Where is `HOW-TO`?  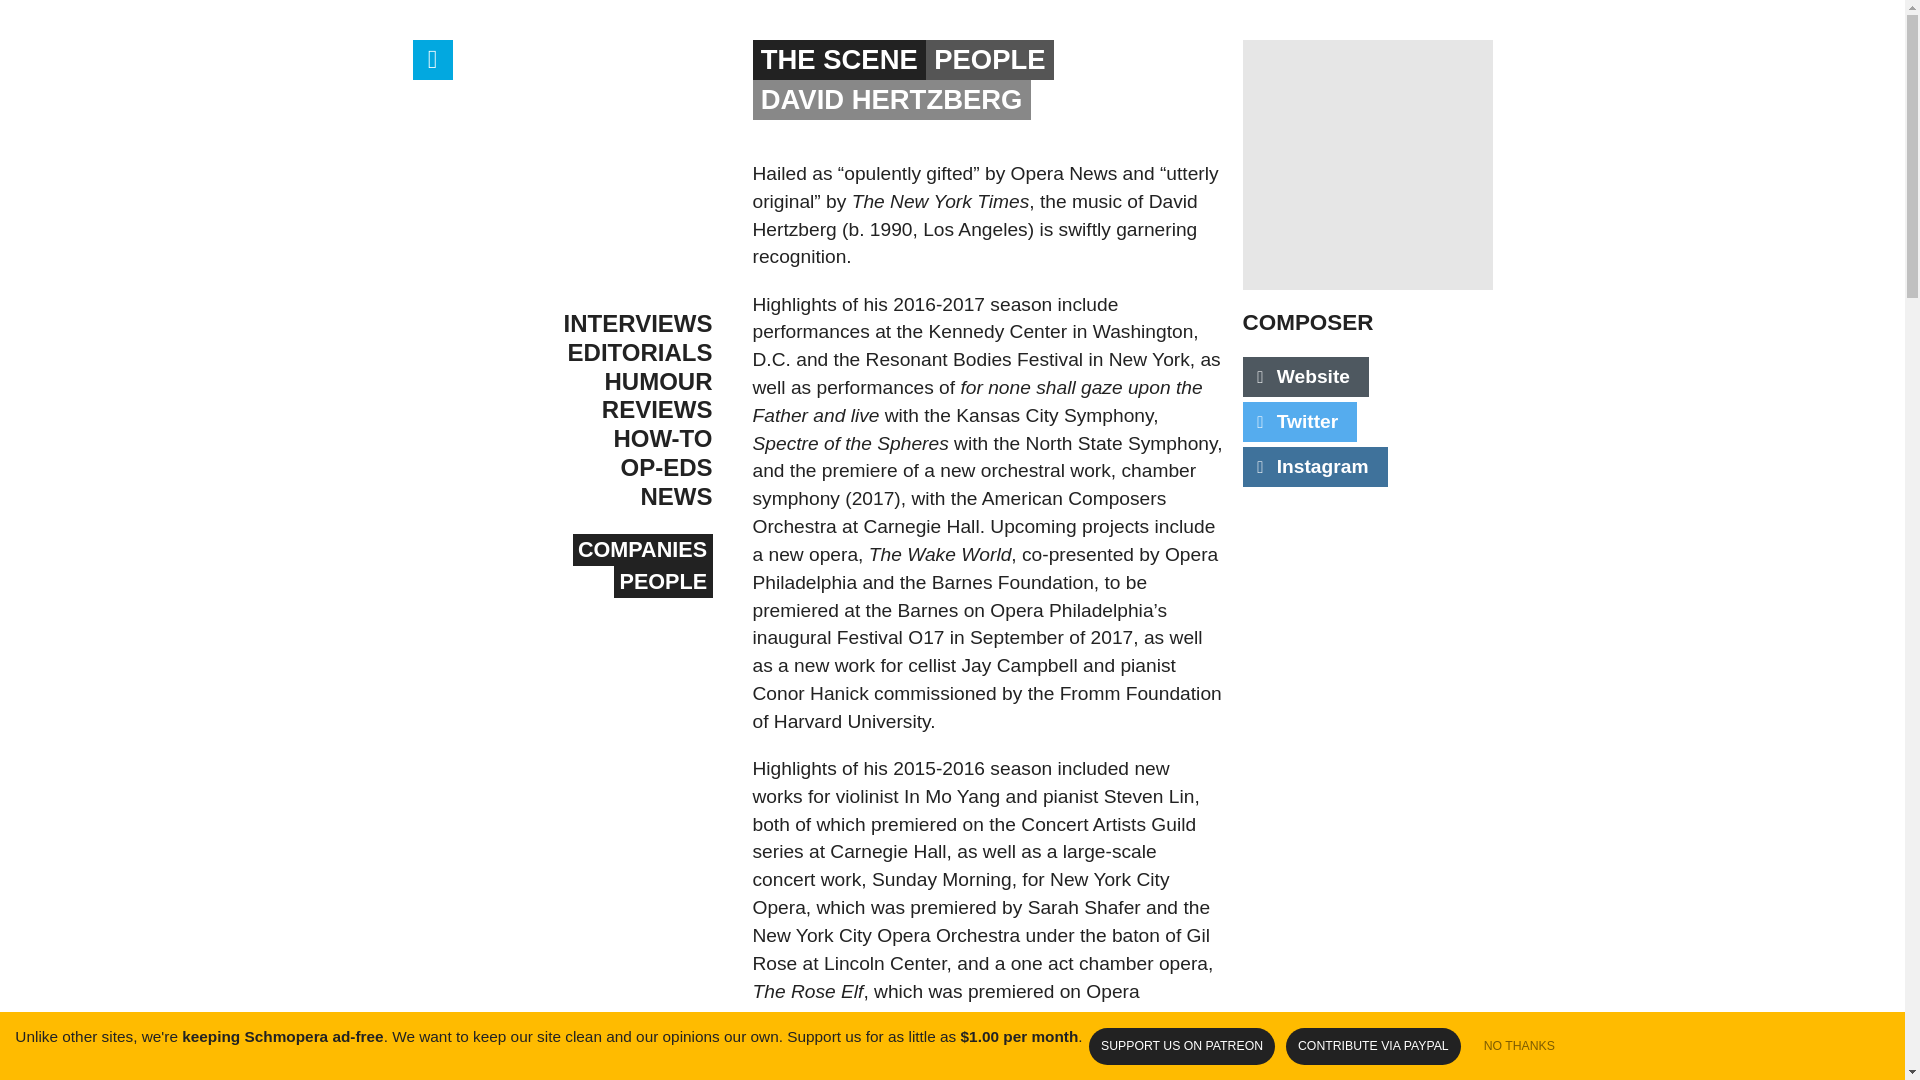 HOW-TO is located at coordinates (587, 439).